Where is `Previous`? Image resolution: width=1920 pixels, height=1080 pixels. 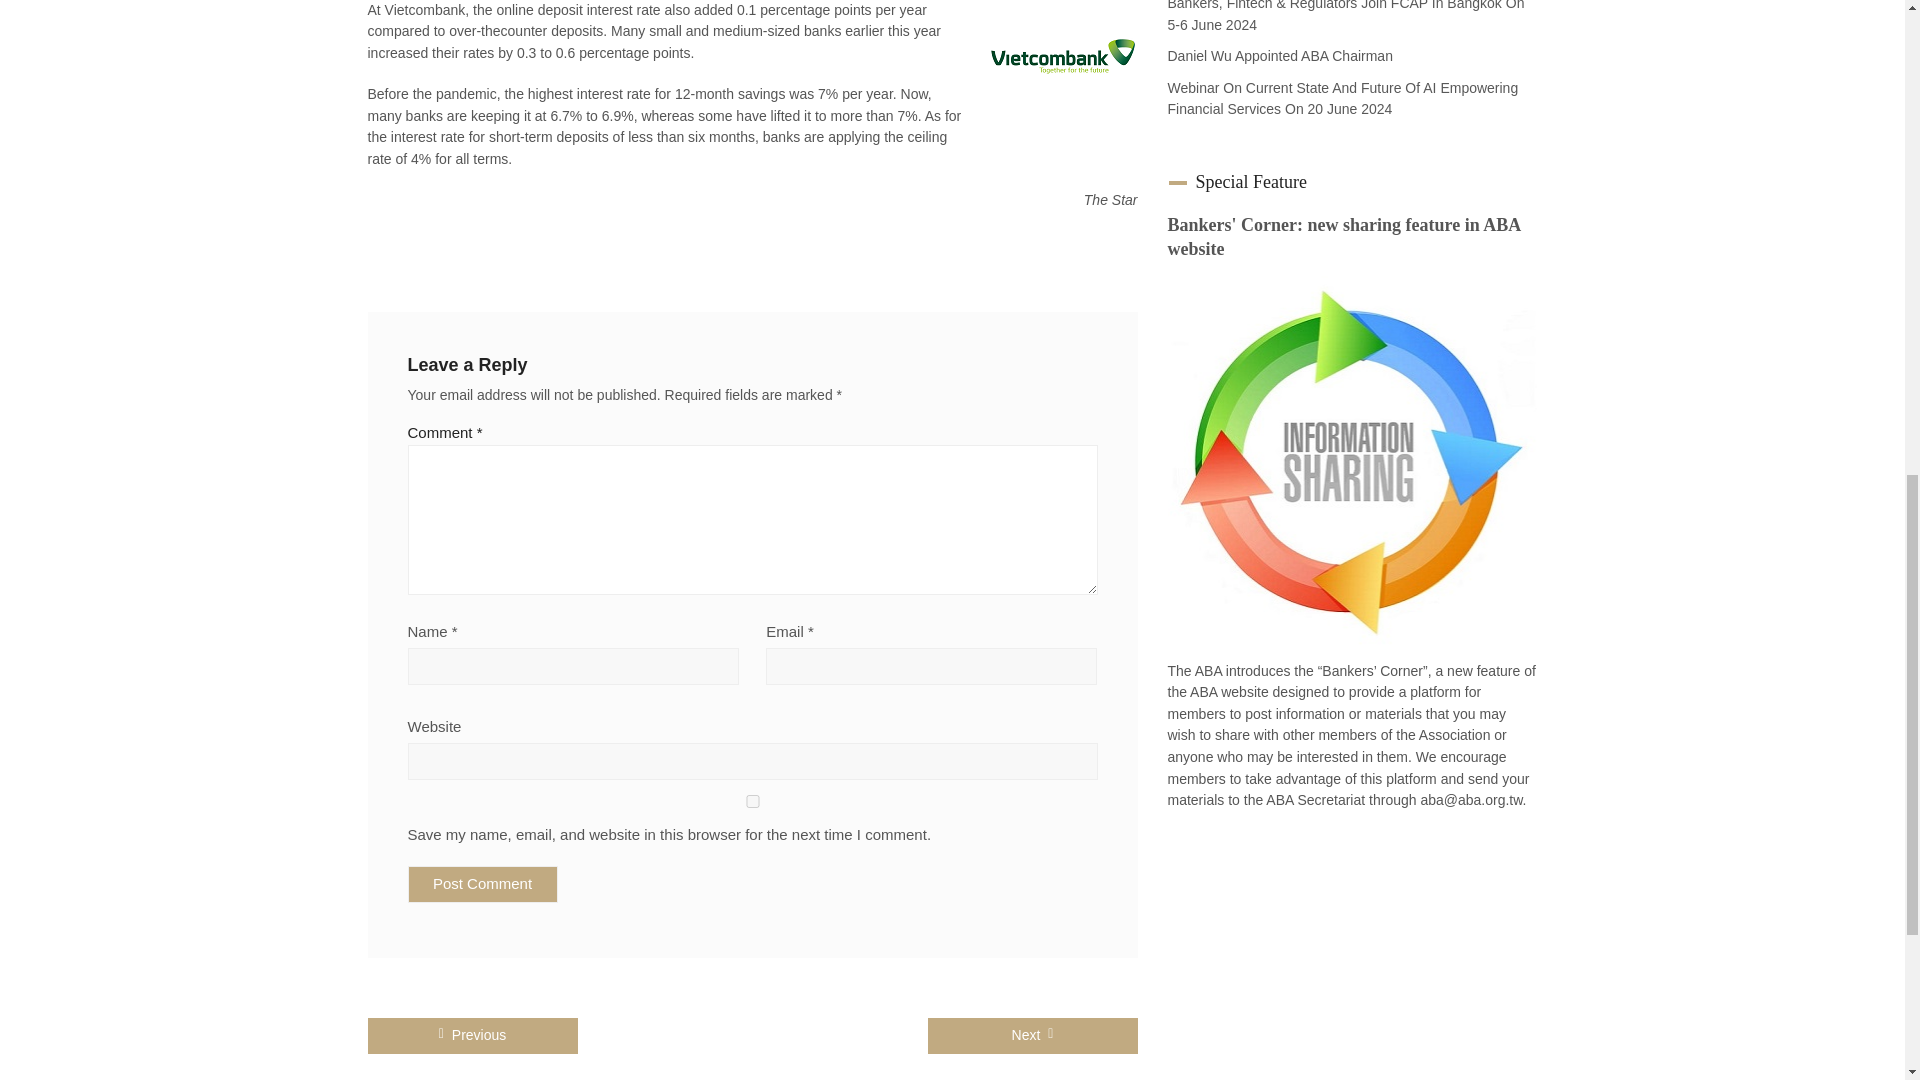
Previous is located at coordinates (472, 1036).